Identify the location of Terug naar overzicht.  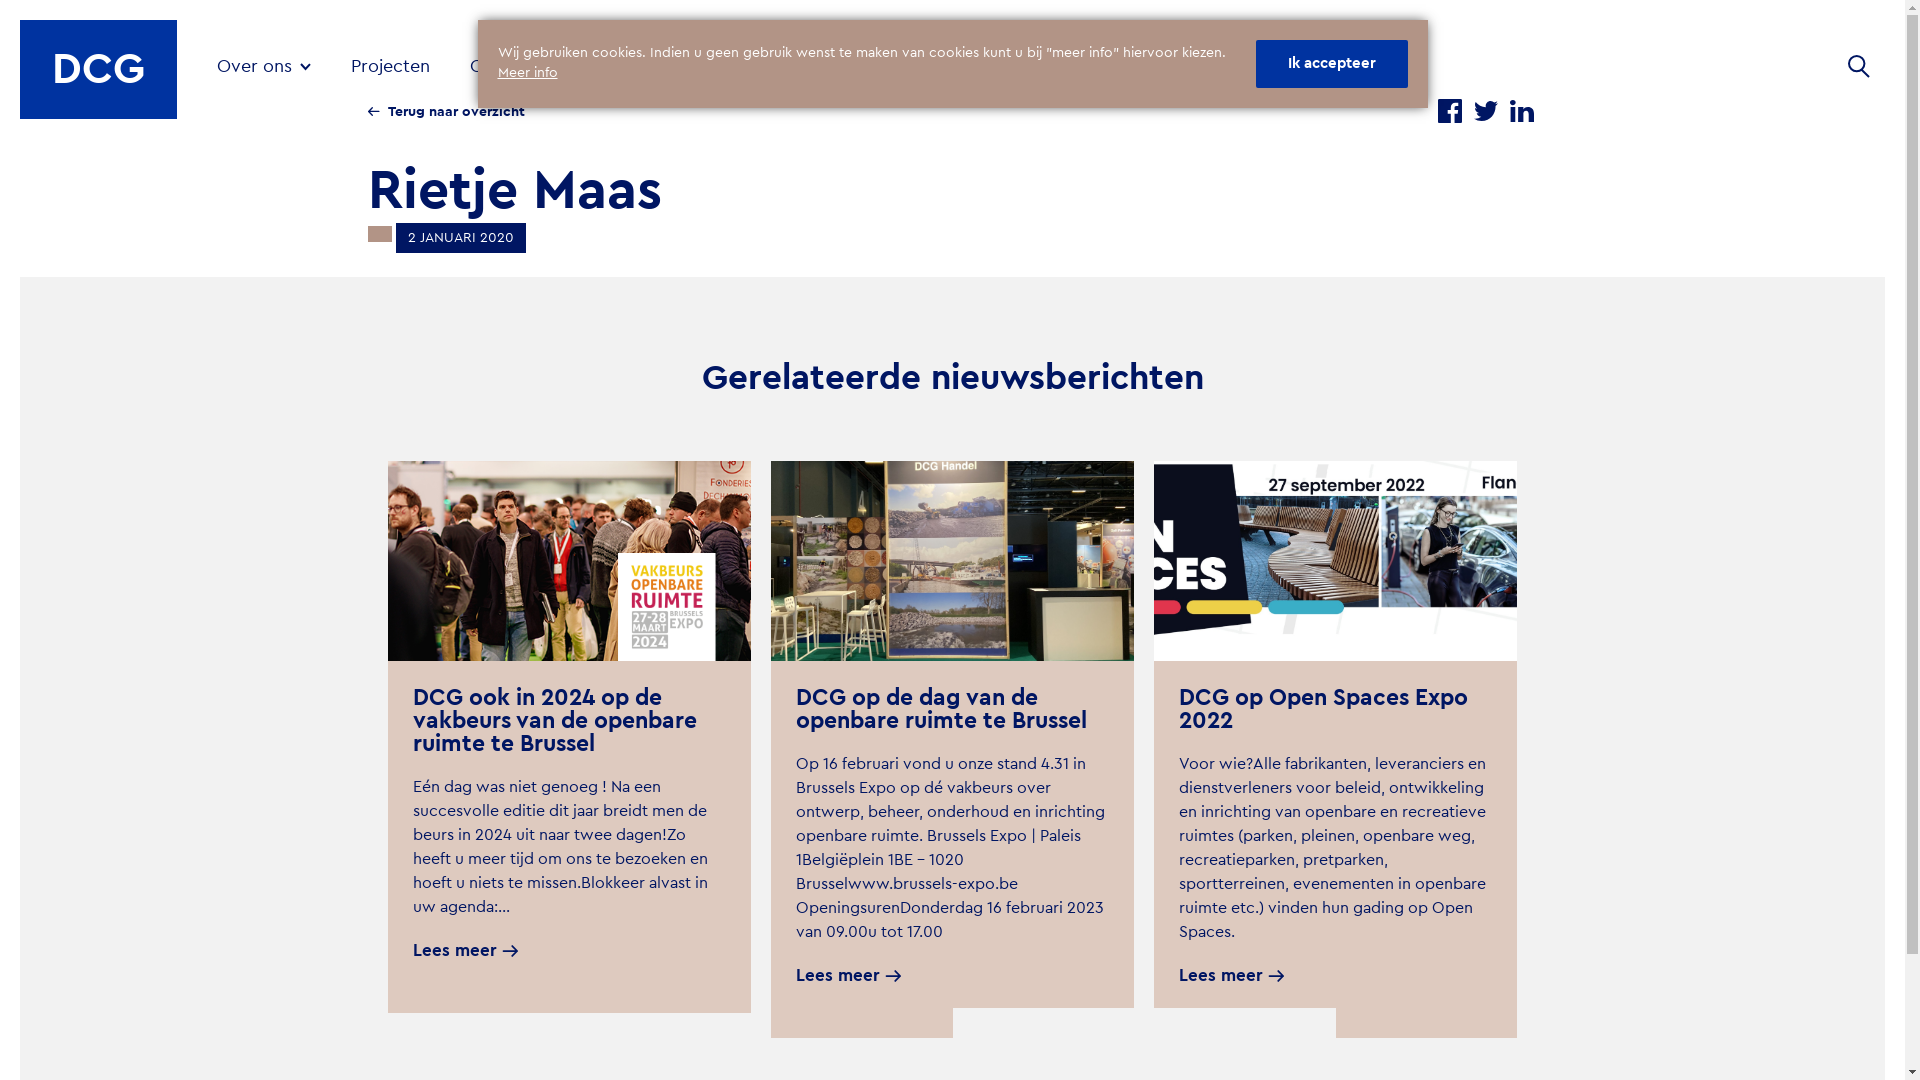
(446, 112).